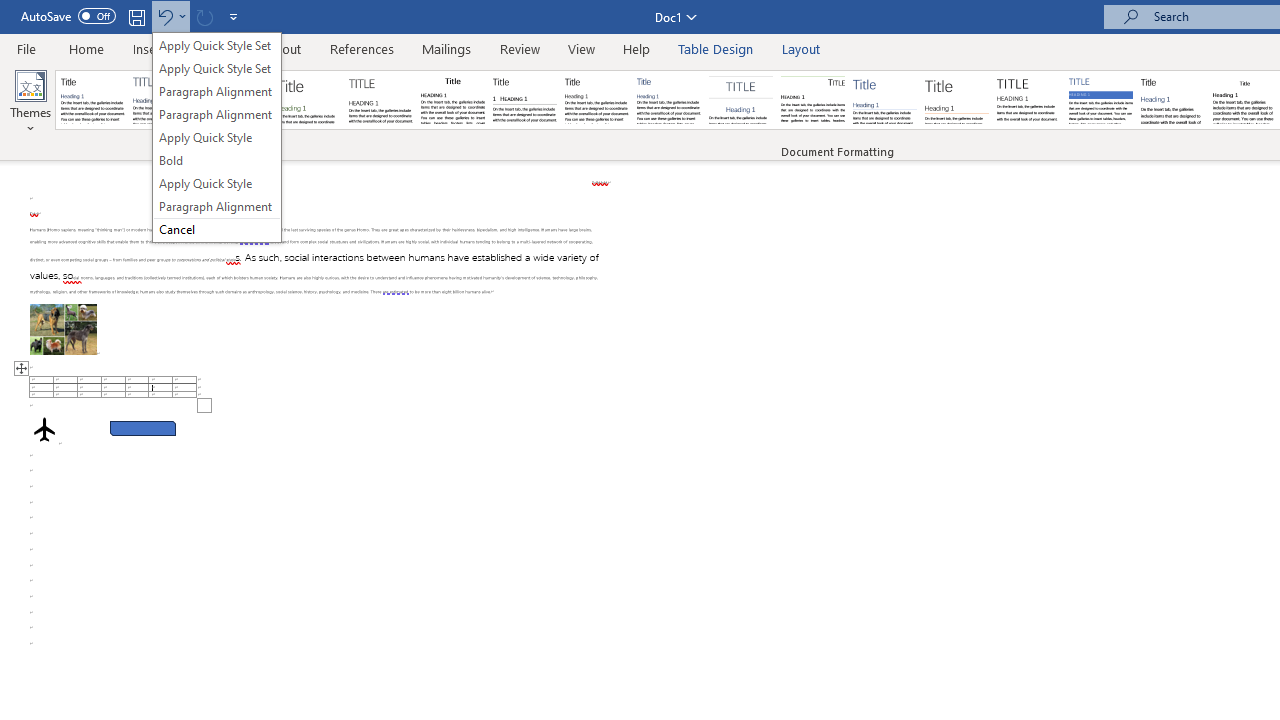 The height and width of the screenshot is (720, 1280). What do you see at coordinates (884, 100) in the screenshot?
I see `Lines (Simple)` at bounding box center [884, 100].